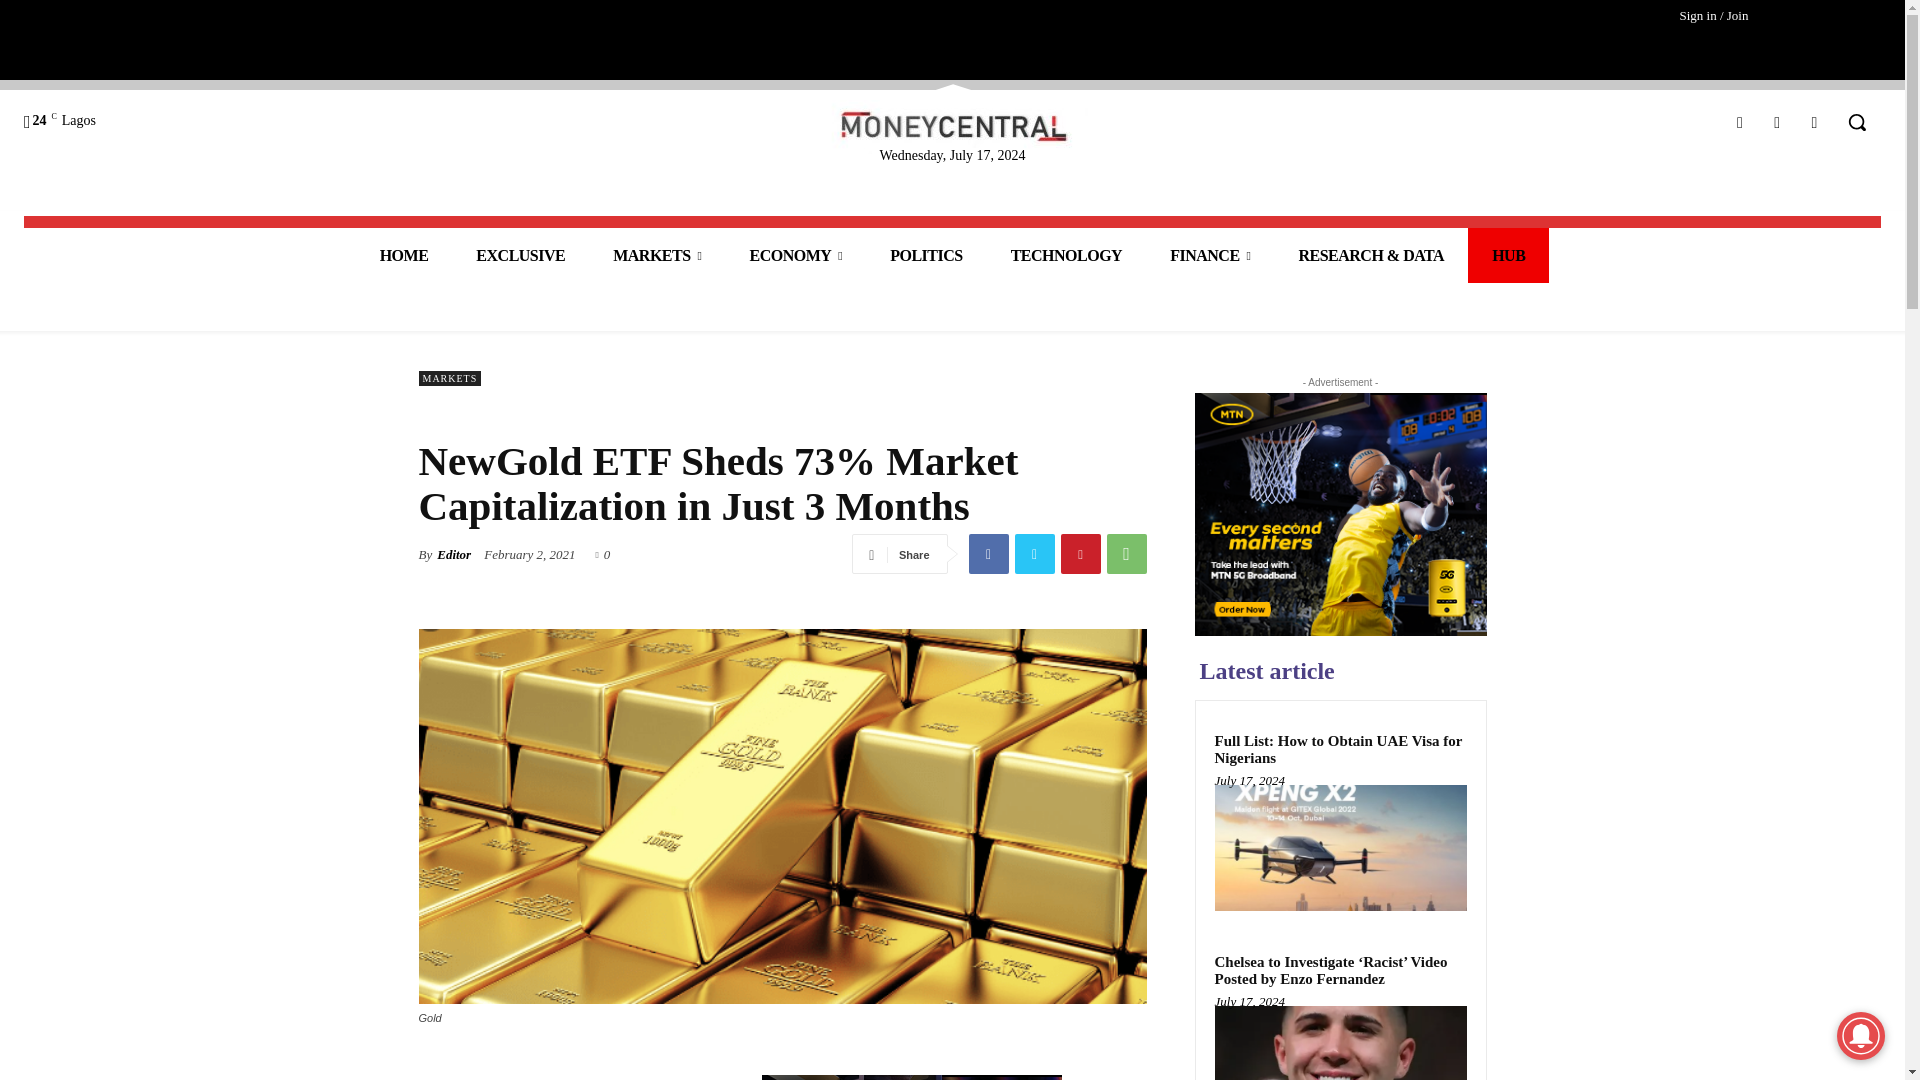 Image resolution: width=1920 pixels, height=1080 pixels. Describe the element at coordinates (1814, 122) in the screenshot. I see `Twitter` at that location.